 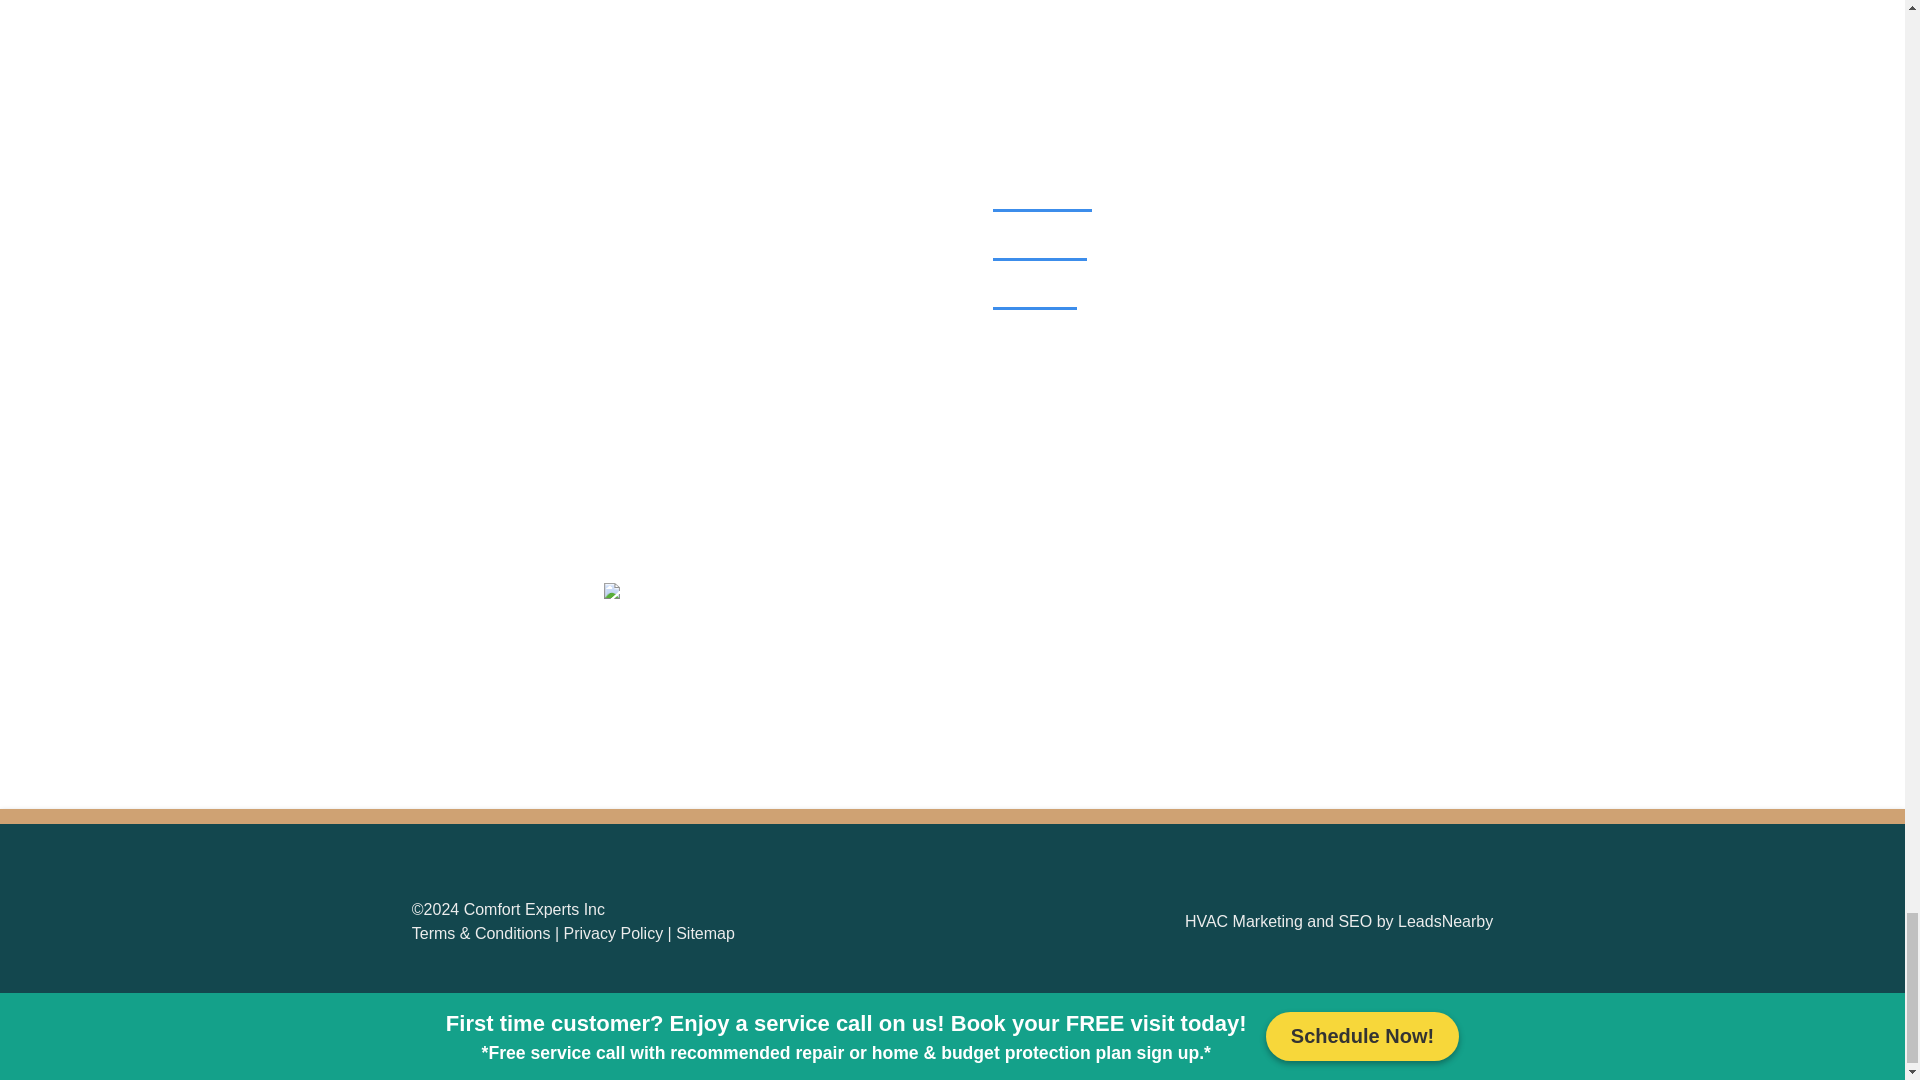 I want to click on HVAC Marketing and SEO, so click(x=1278, y=920).